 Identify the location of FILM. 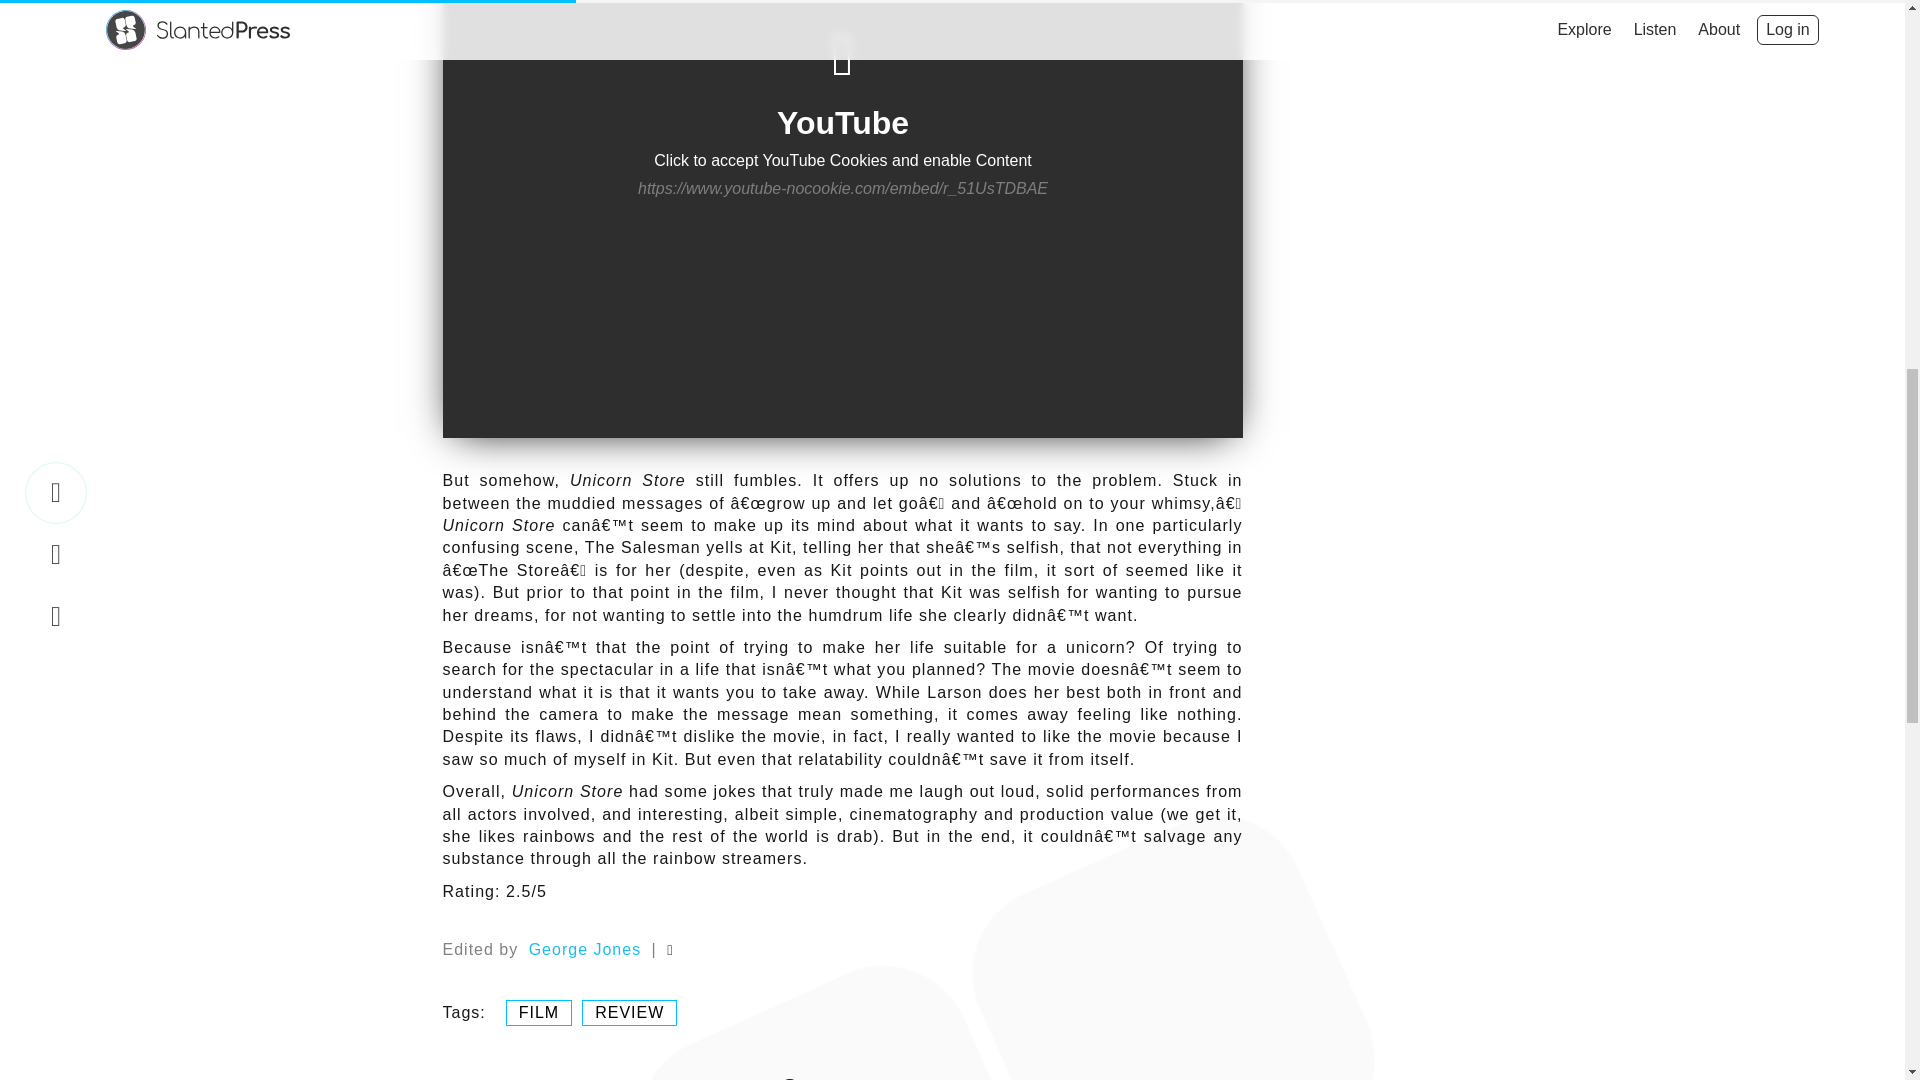
(539, 1012).